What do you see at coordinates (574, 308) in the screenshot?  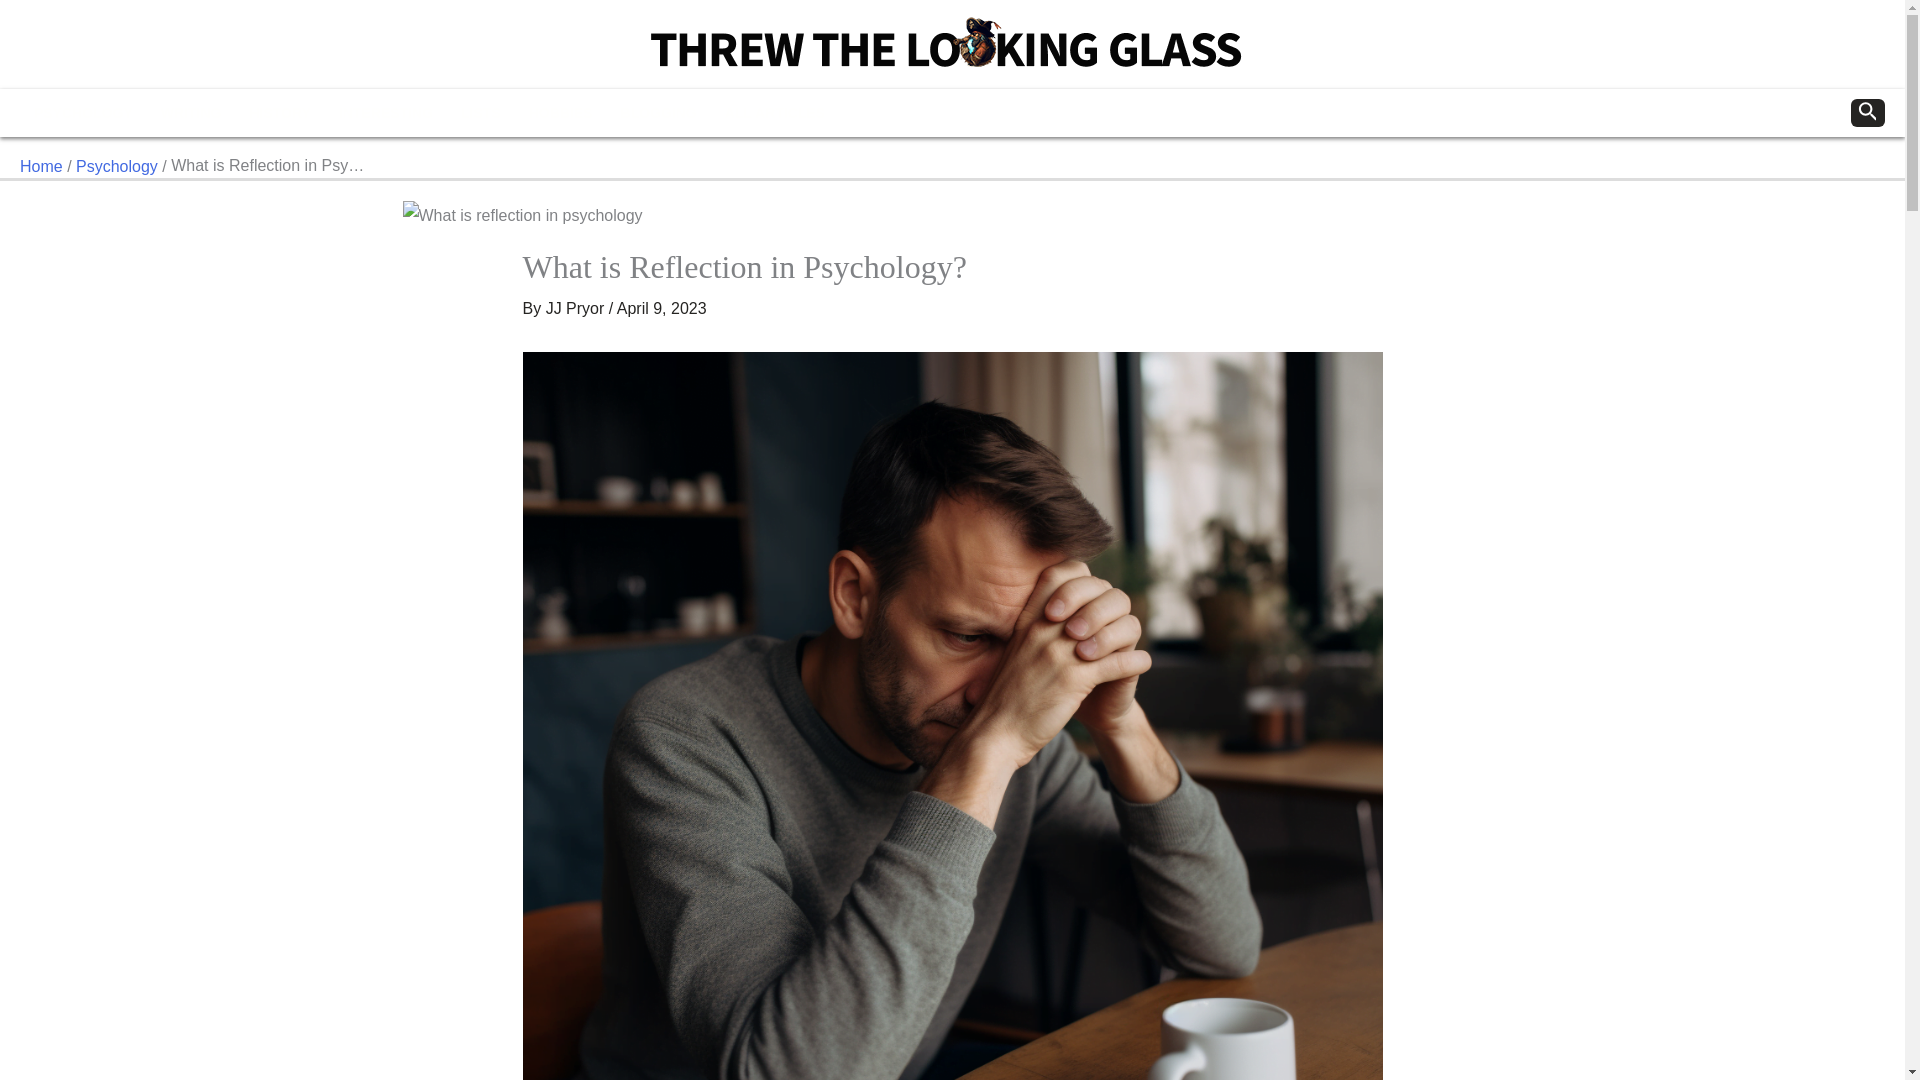 I see `View all posts by JJ Pryor` at bounding box center [574, 308].